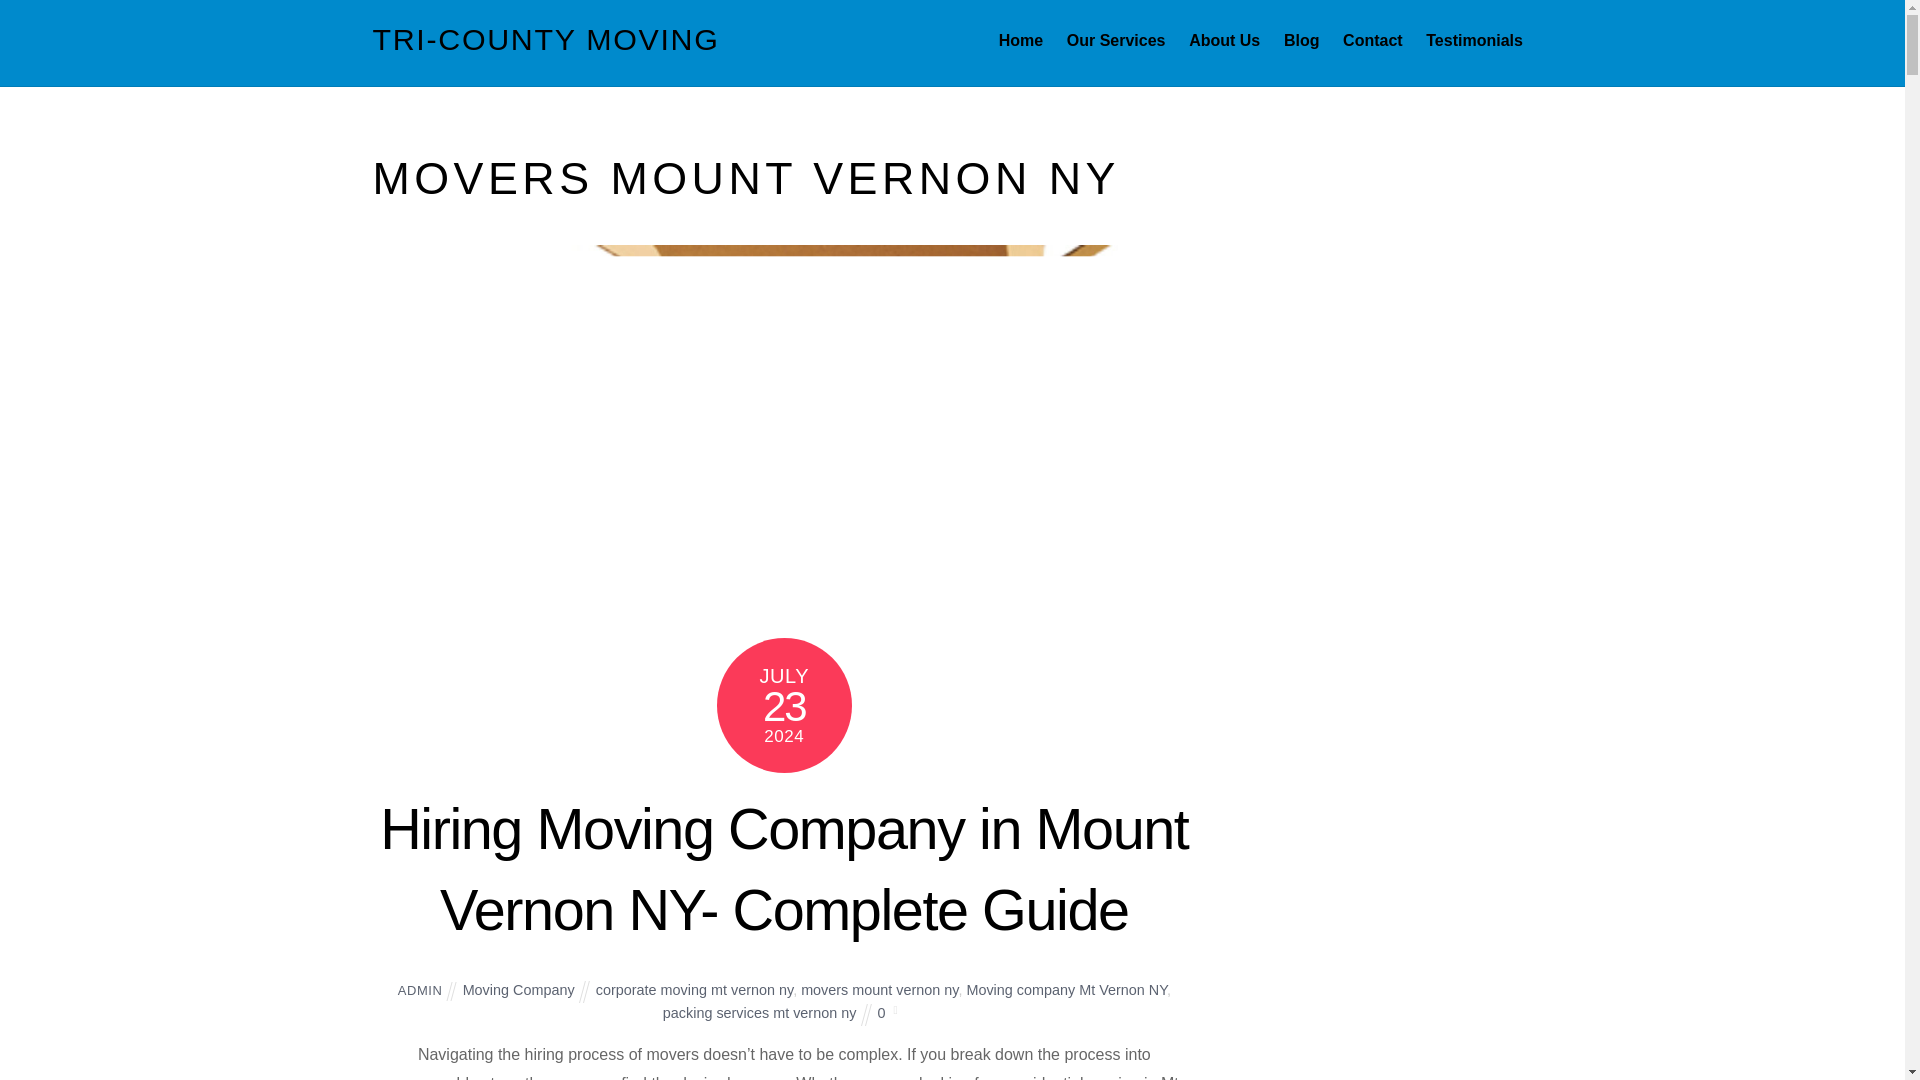  What do you see at coordinates (420, 990) in the screenshot?
I see `ADMIN` at bounding box center [420, 990].